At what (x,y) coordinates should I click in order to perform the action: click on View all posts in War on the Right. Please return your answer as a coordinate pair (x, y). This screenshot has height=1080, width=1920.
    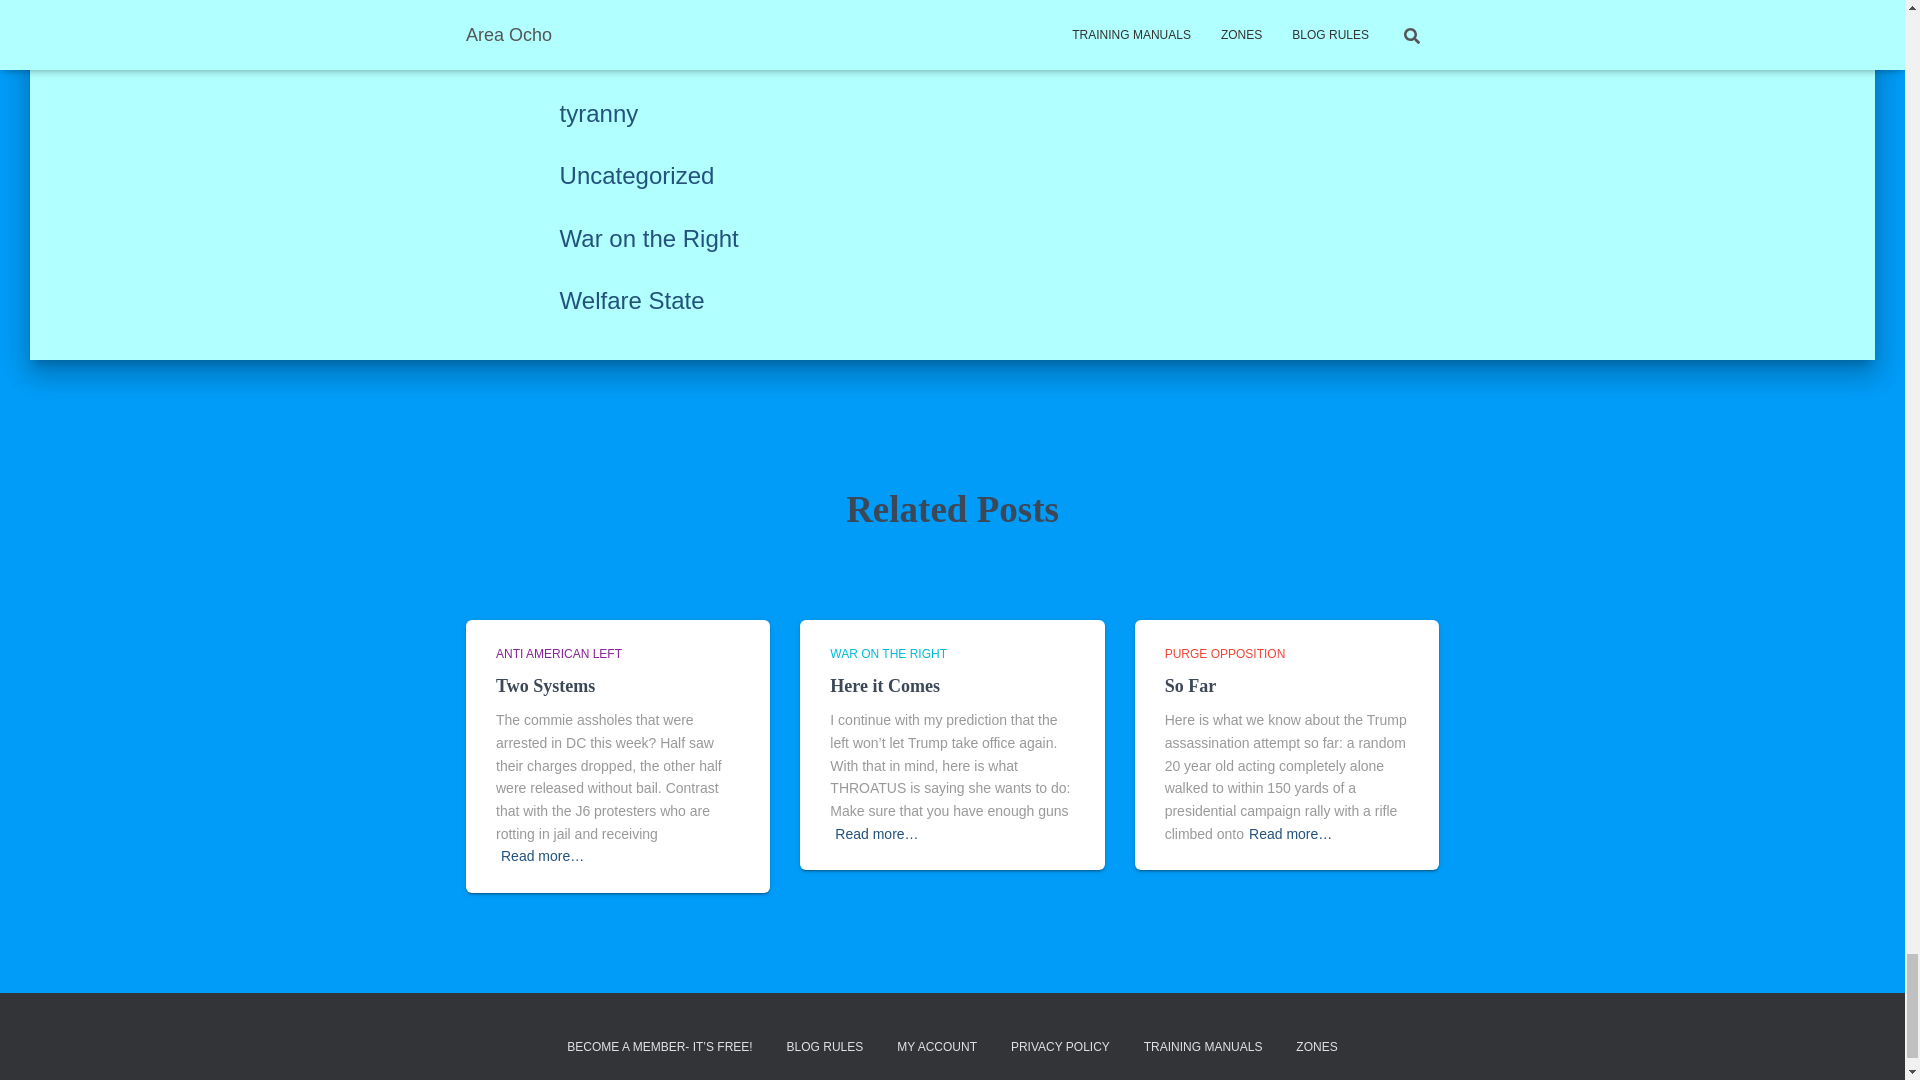
    Looking at the image, I should click on (888, 653).